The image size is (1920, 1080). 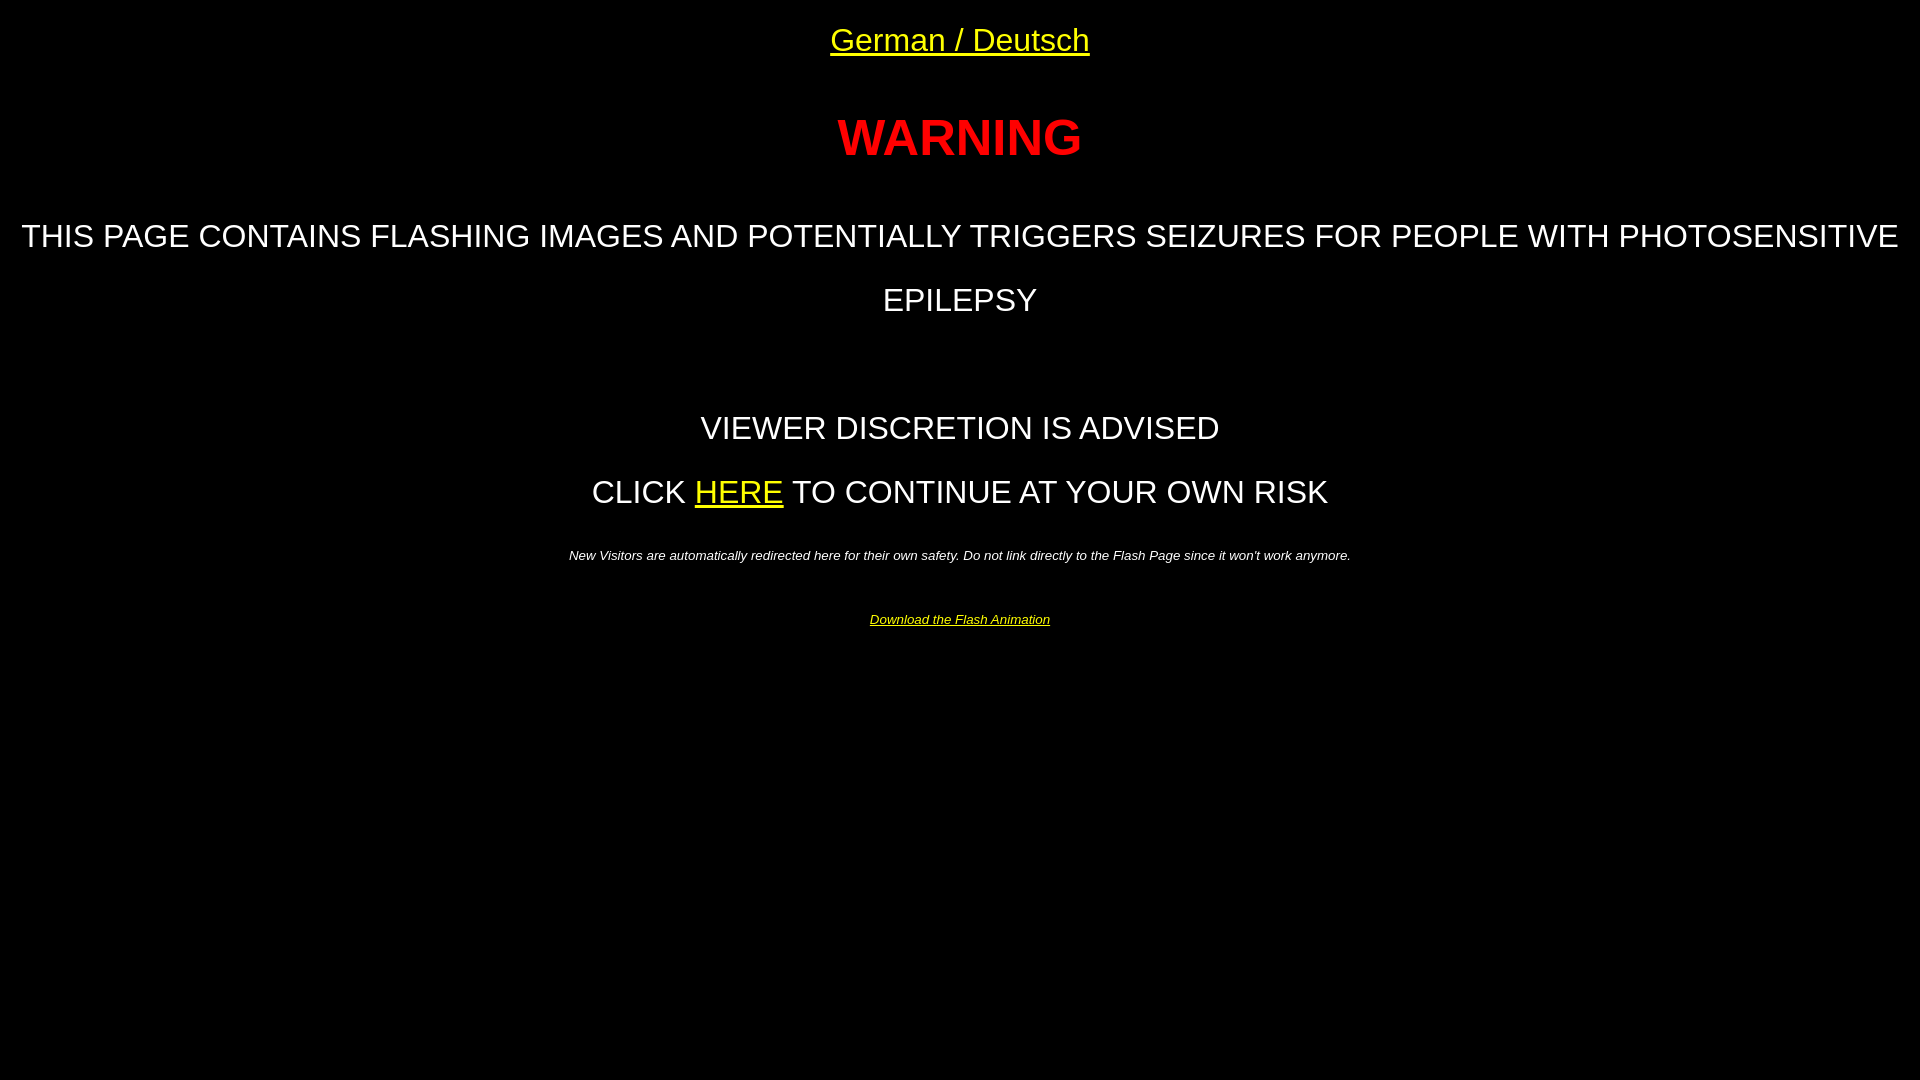 I want to click on German / Deutsch, so click(x=960, y=40).